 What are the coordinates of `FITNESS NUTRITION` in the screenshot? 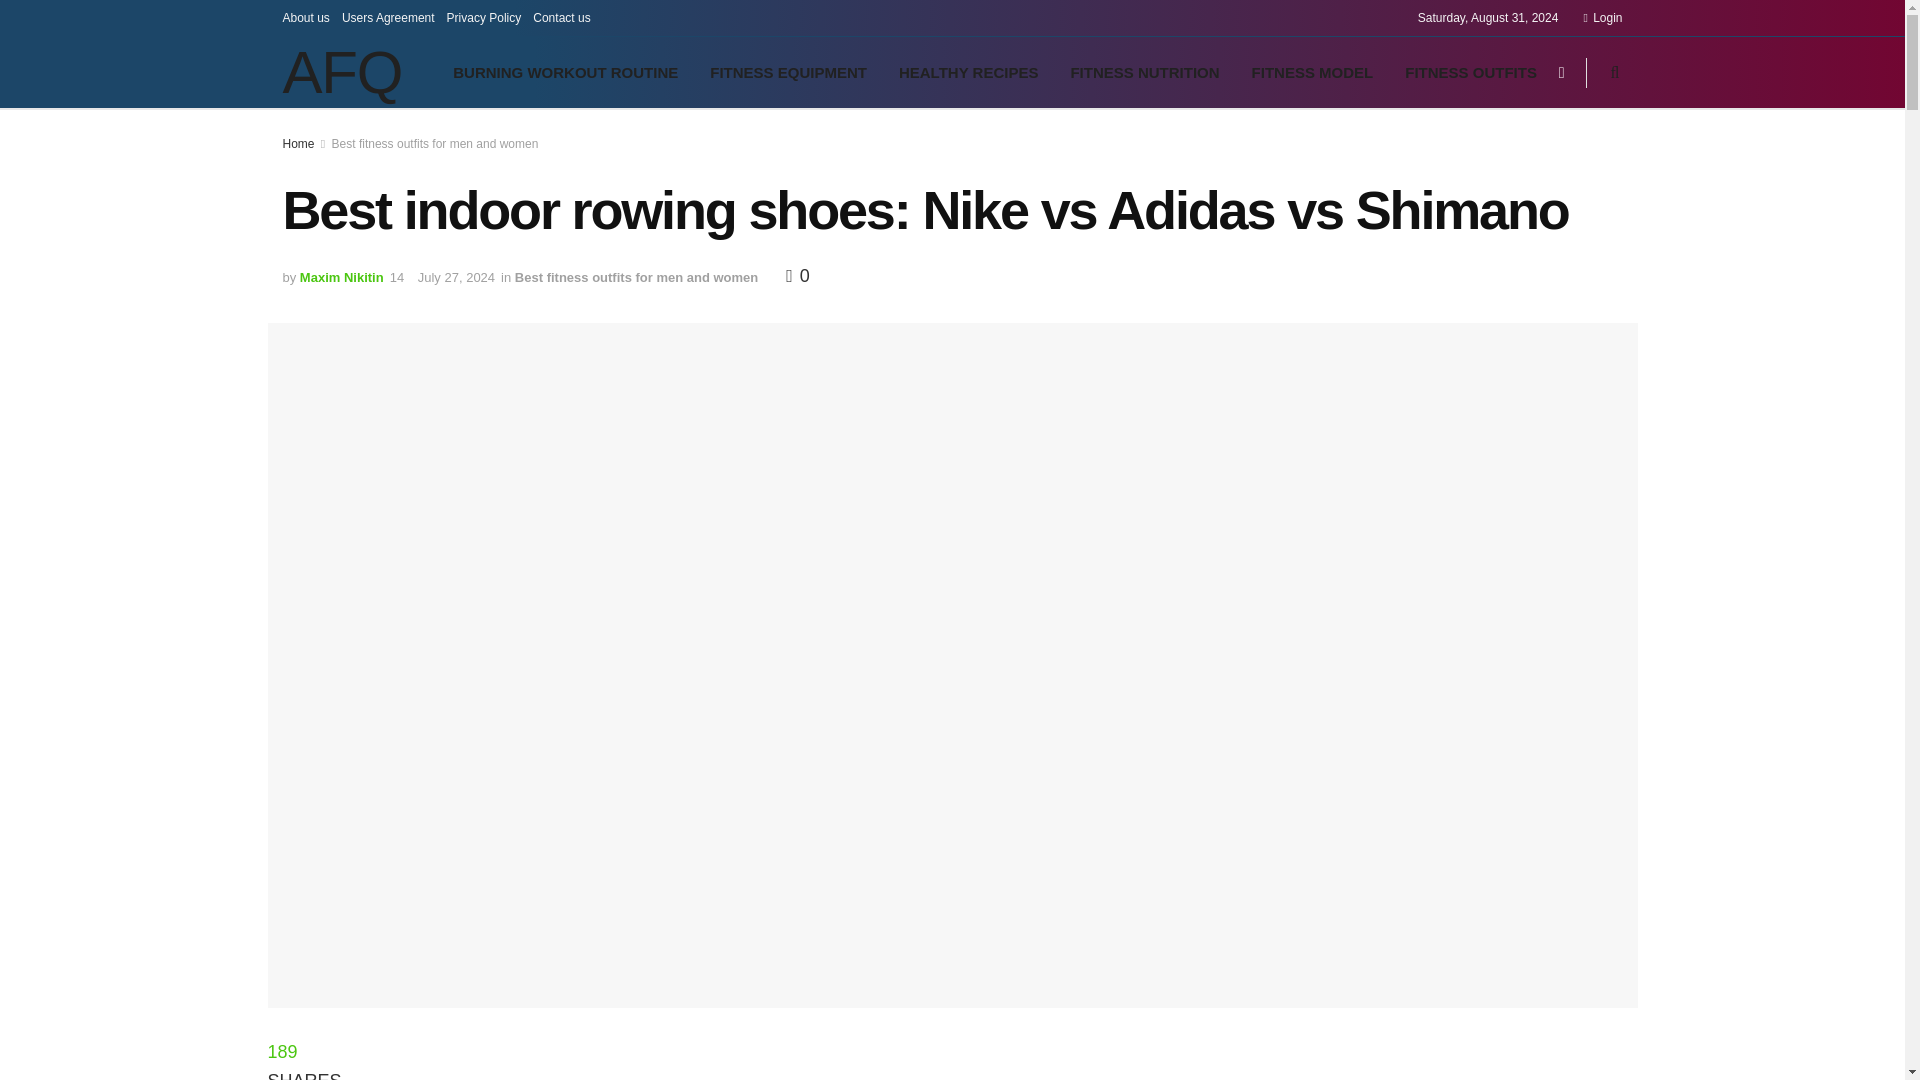 It's located at (1144, 72).